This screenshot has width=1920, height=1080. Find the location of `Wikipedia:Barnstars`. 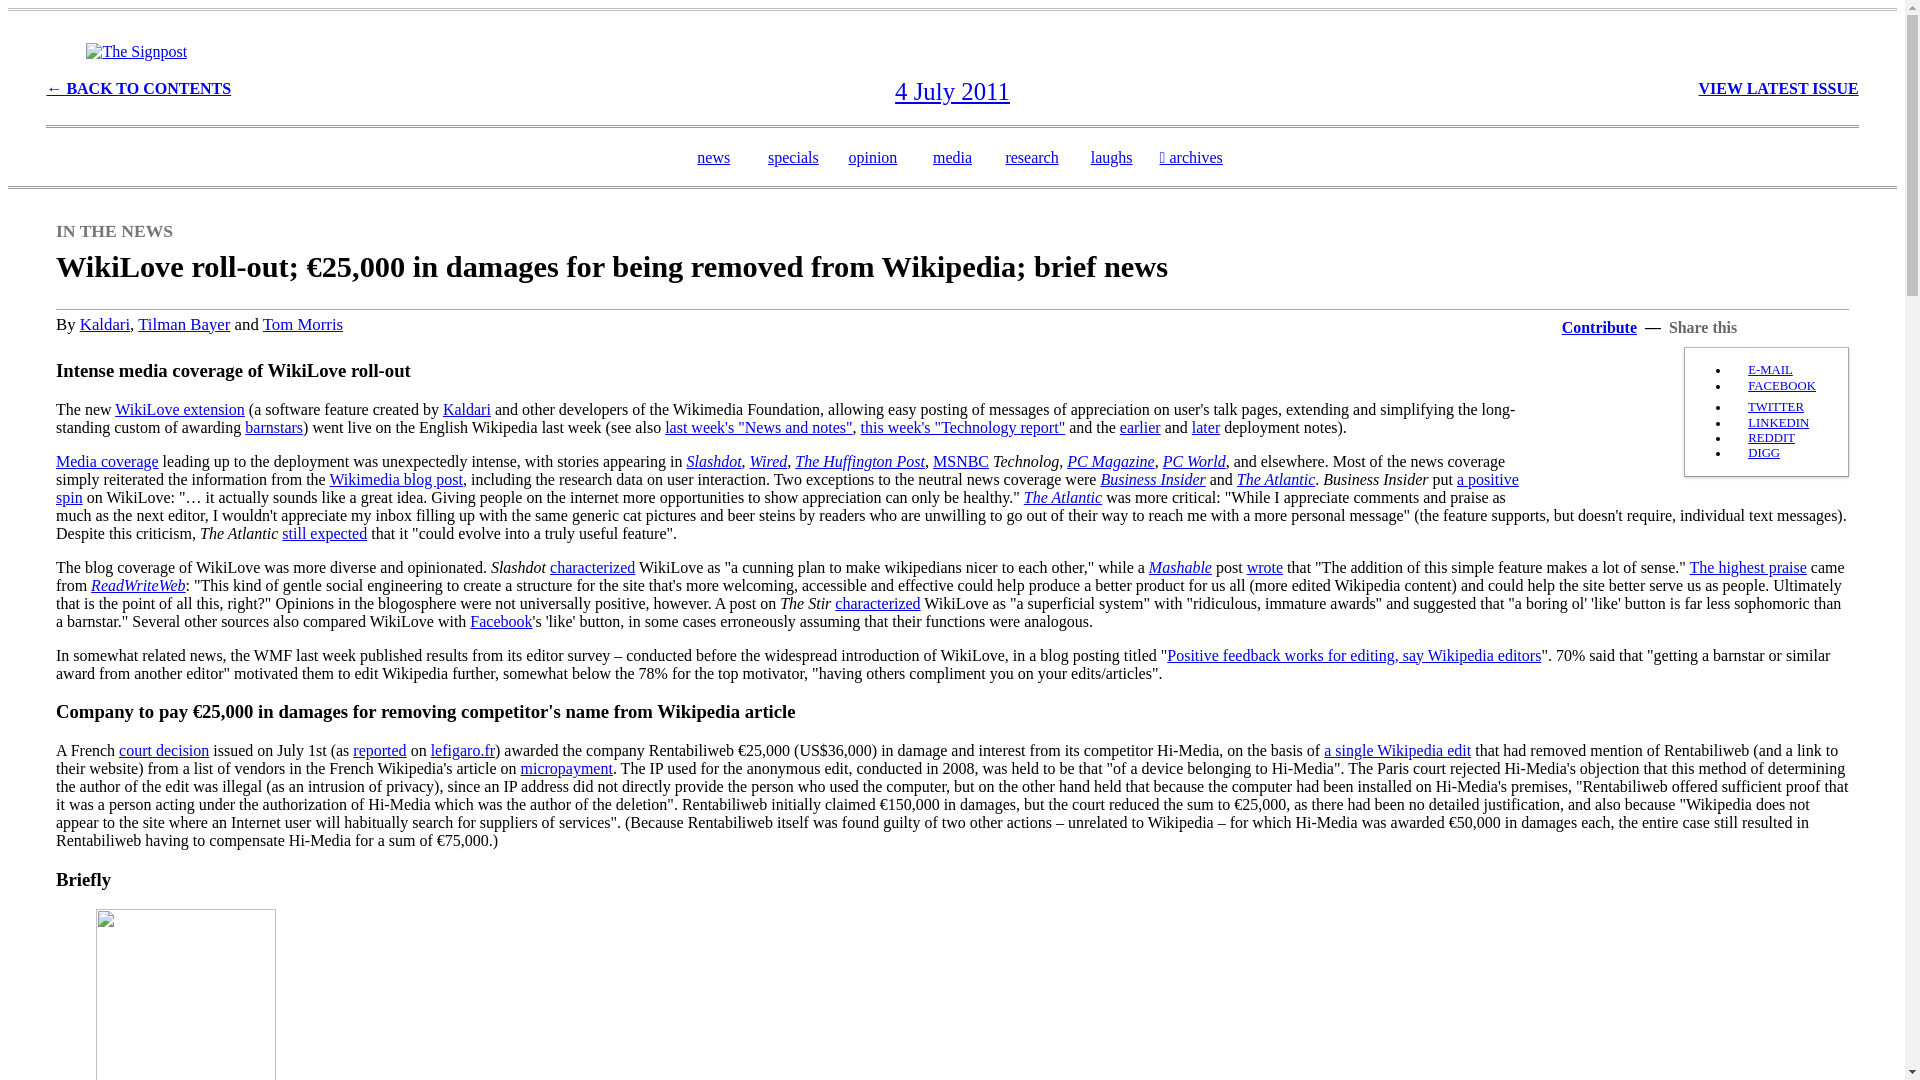

Wikipedia:Barnstars is located at coordinates (274, 428).